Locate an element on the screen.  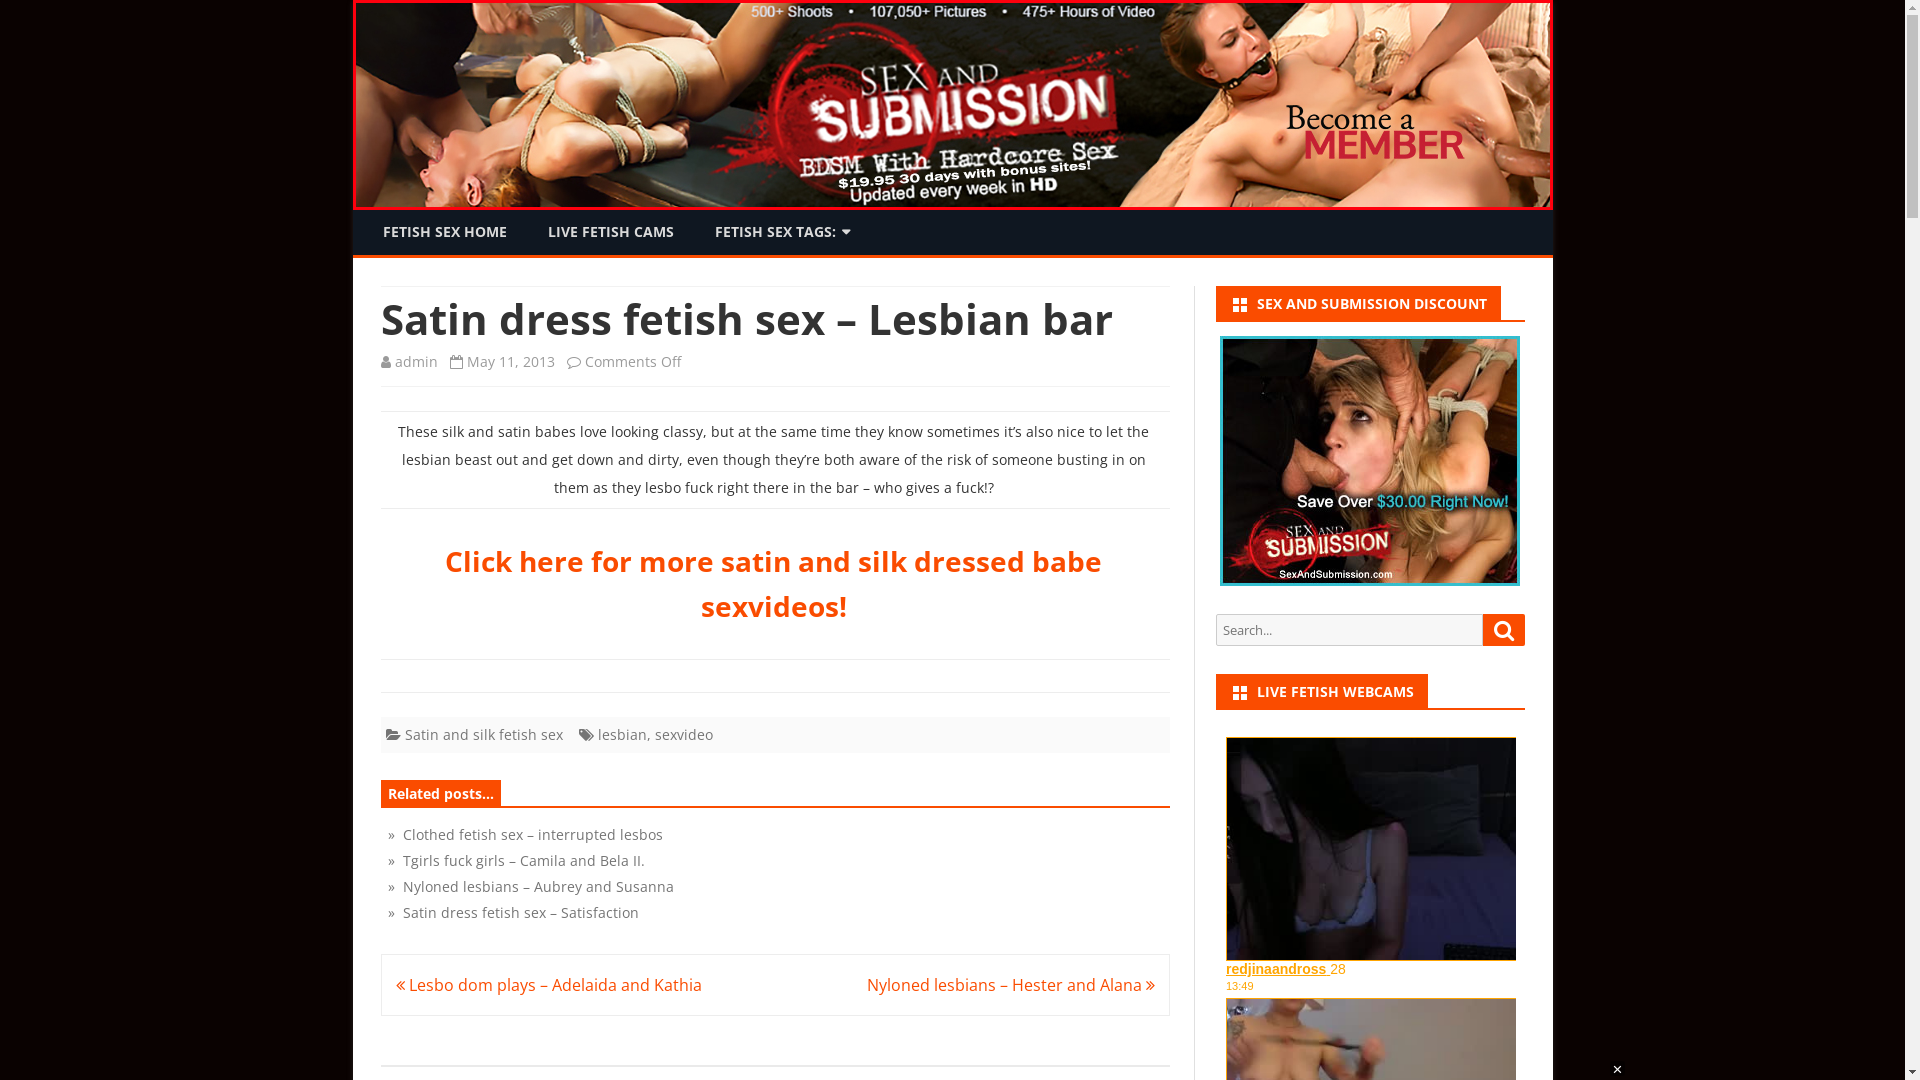
FETISH SEX HOME is located at coordinates (445, 232).